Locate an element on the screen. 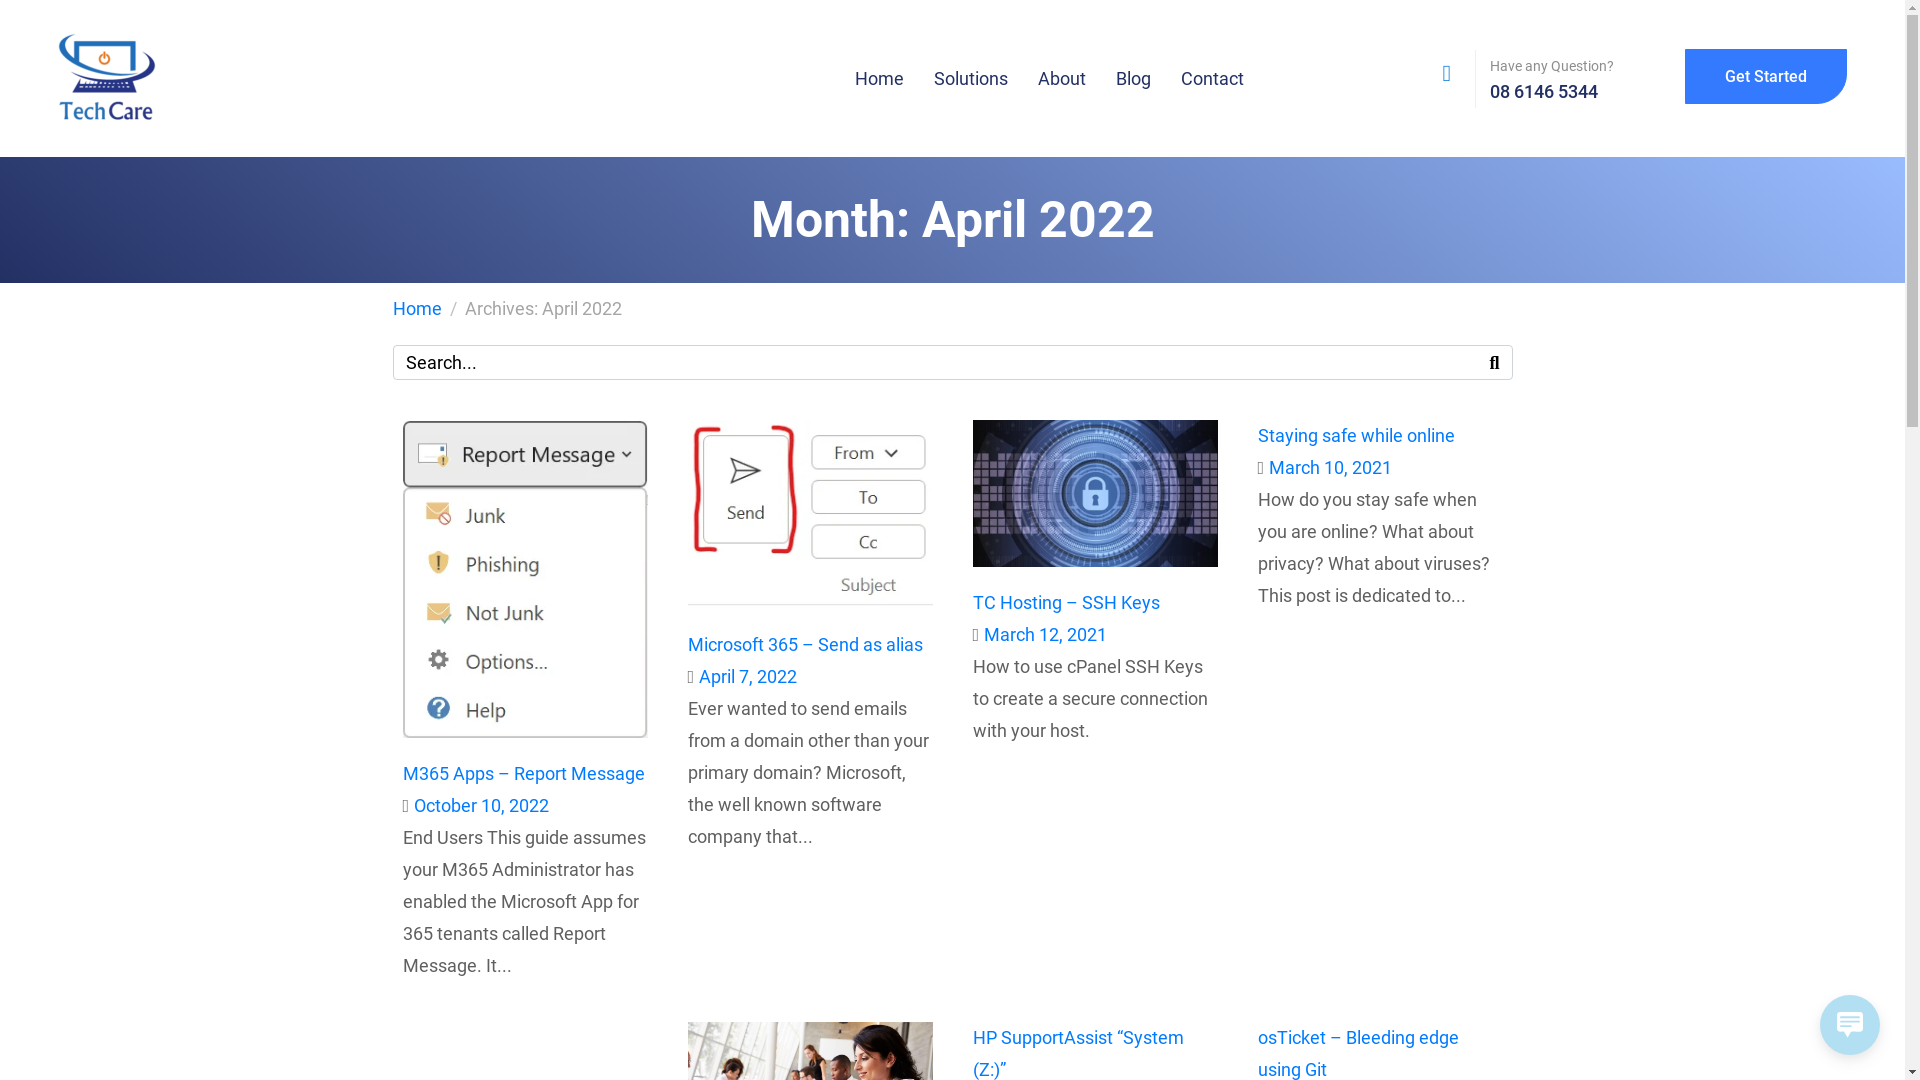 This screenshot has width=1920, height=1080. Blog is located at coordinates (1134, 78).